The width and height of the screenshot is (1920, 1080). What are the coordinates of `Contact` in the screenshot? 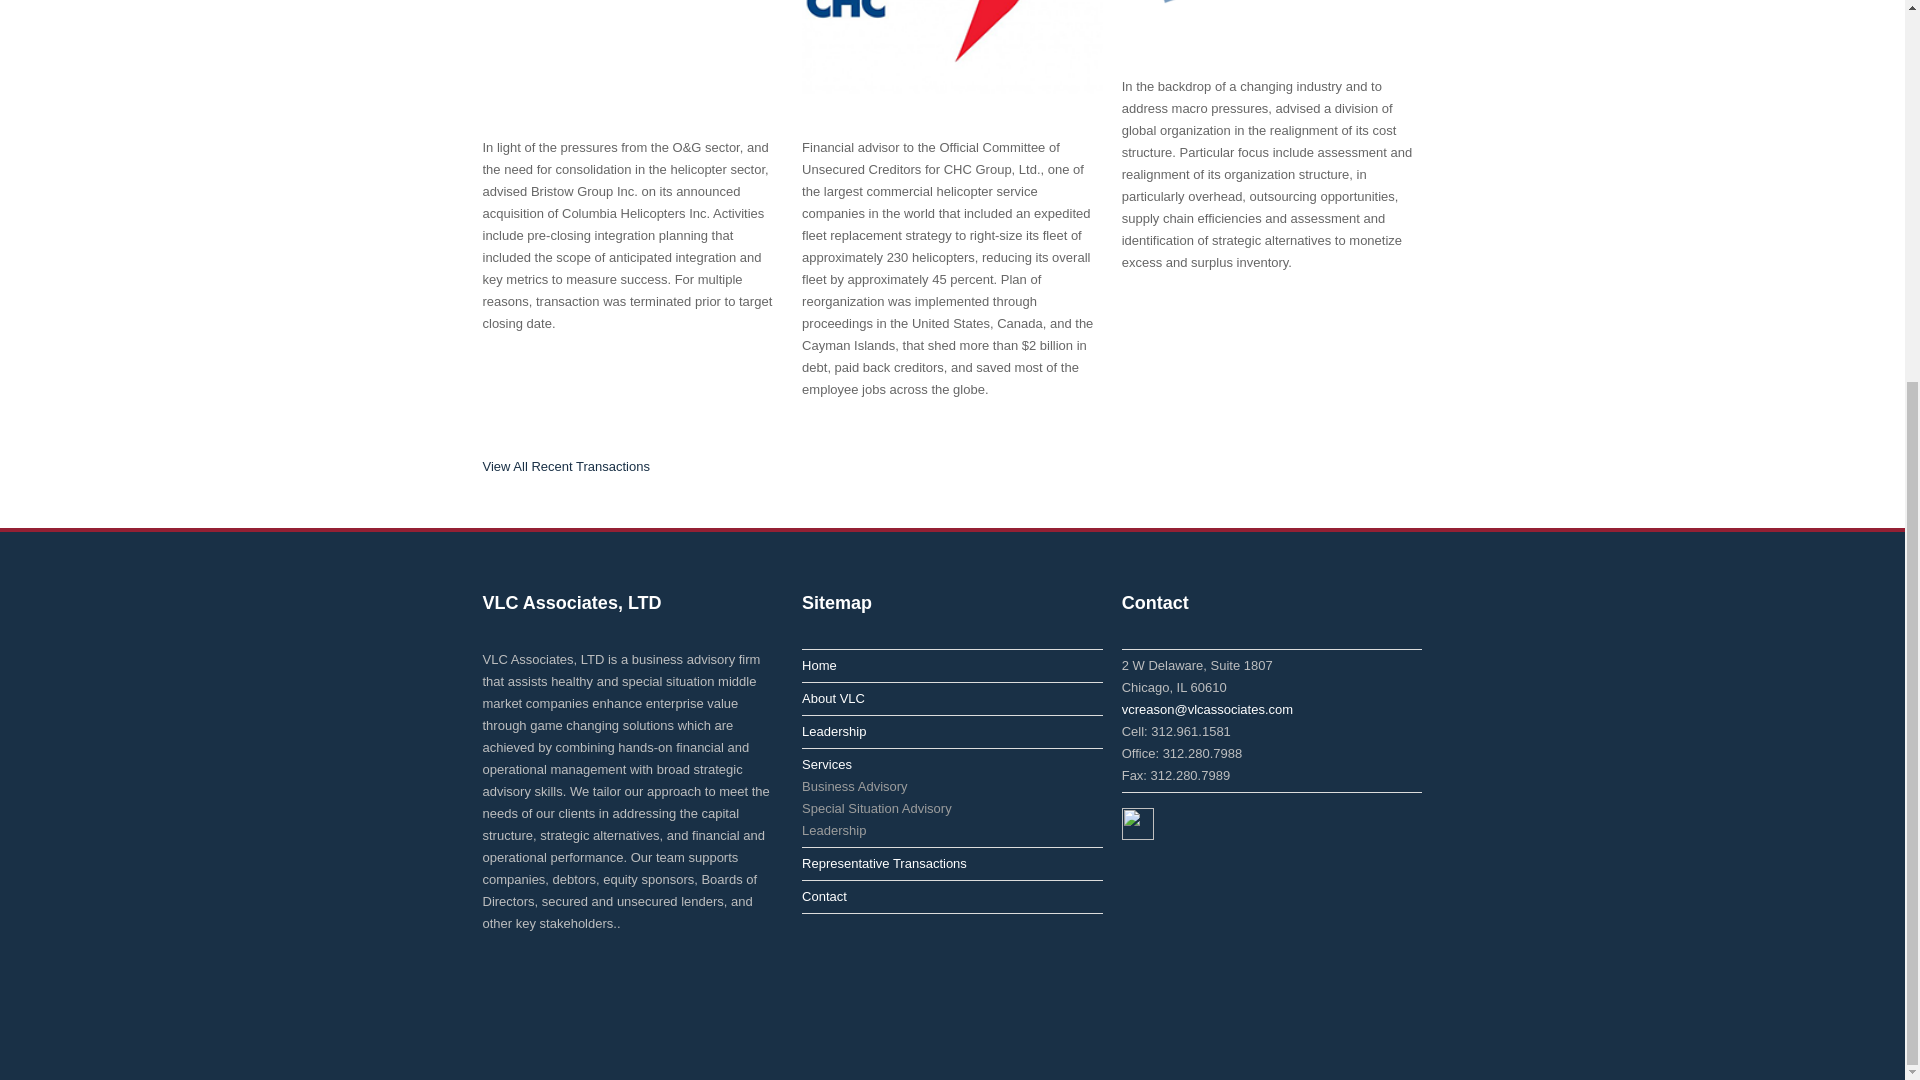 It's located at (824, 896).